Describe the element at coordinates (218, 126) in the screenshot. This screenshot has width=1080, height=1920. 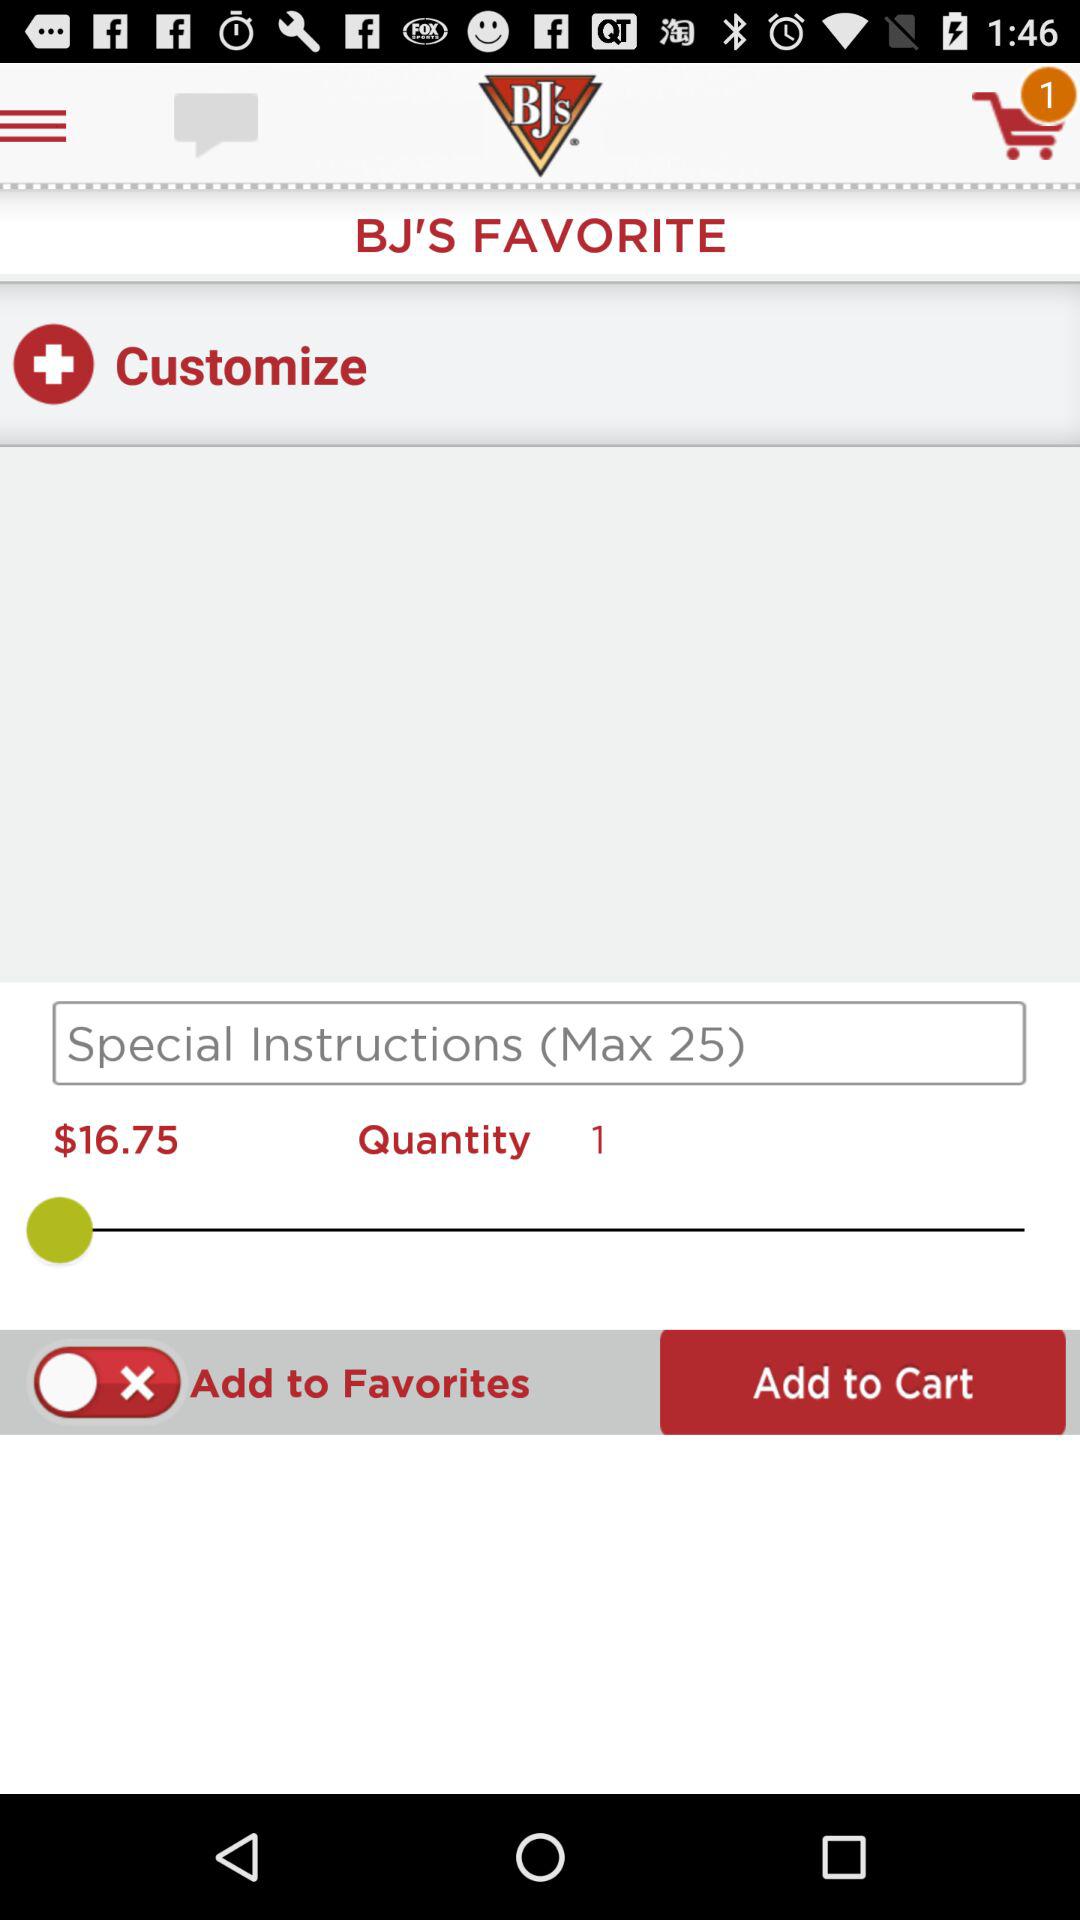
I see `chats` at that location.